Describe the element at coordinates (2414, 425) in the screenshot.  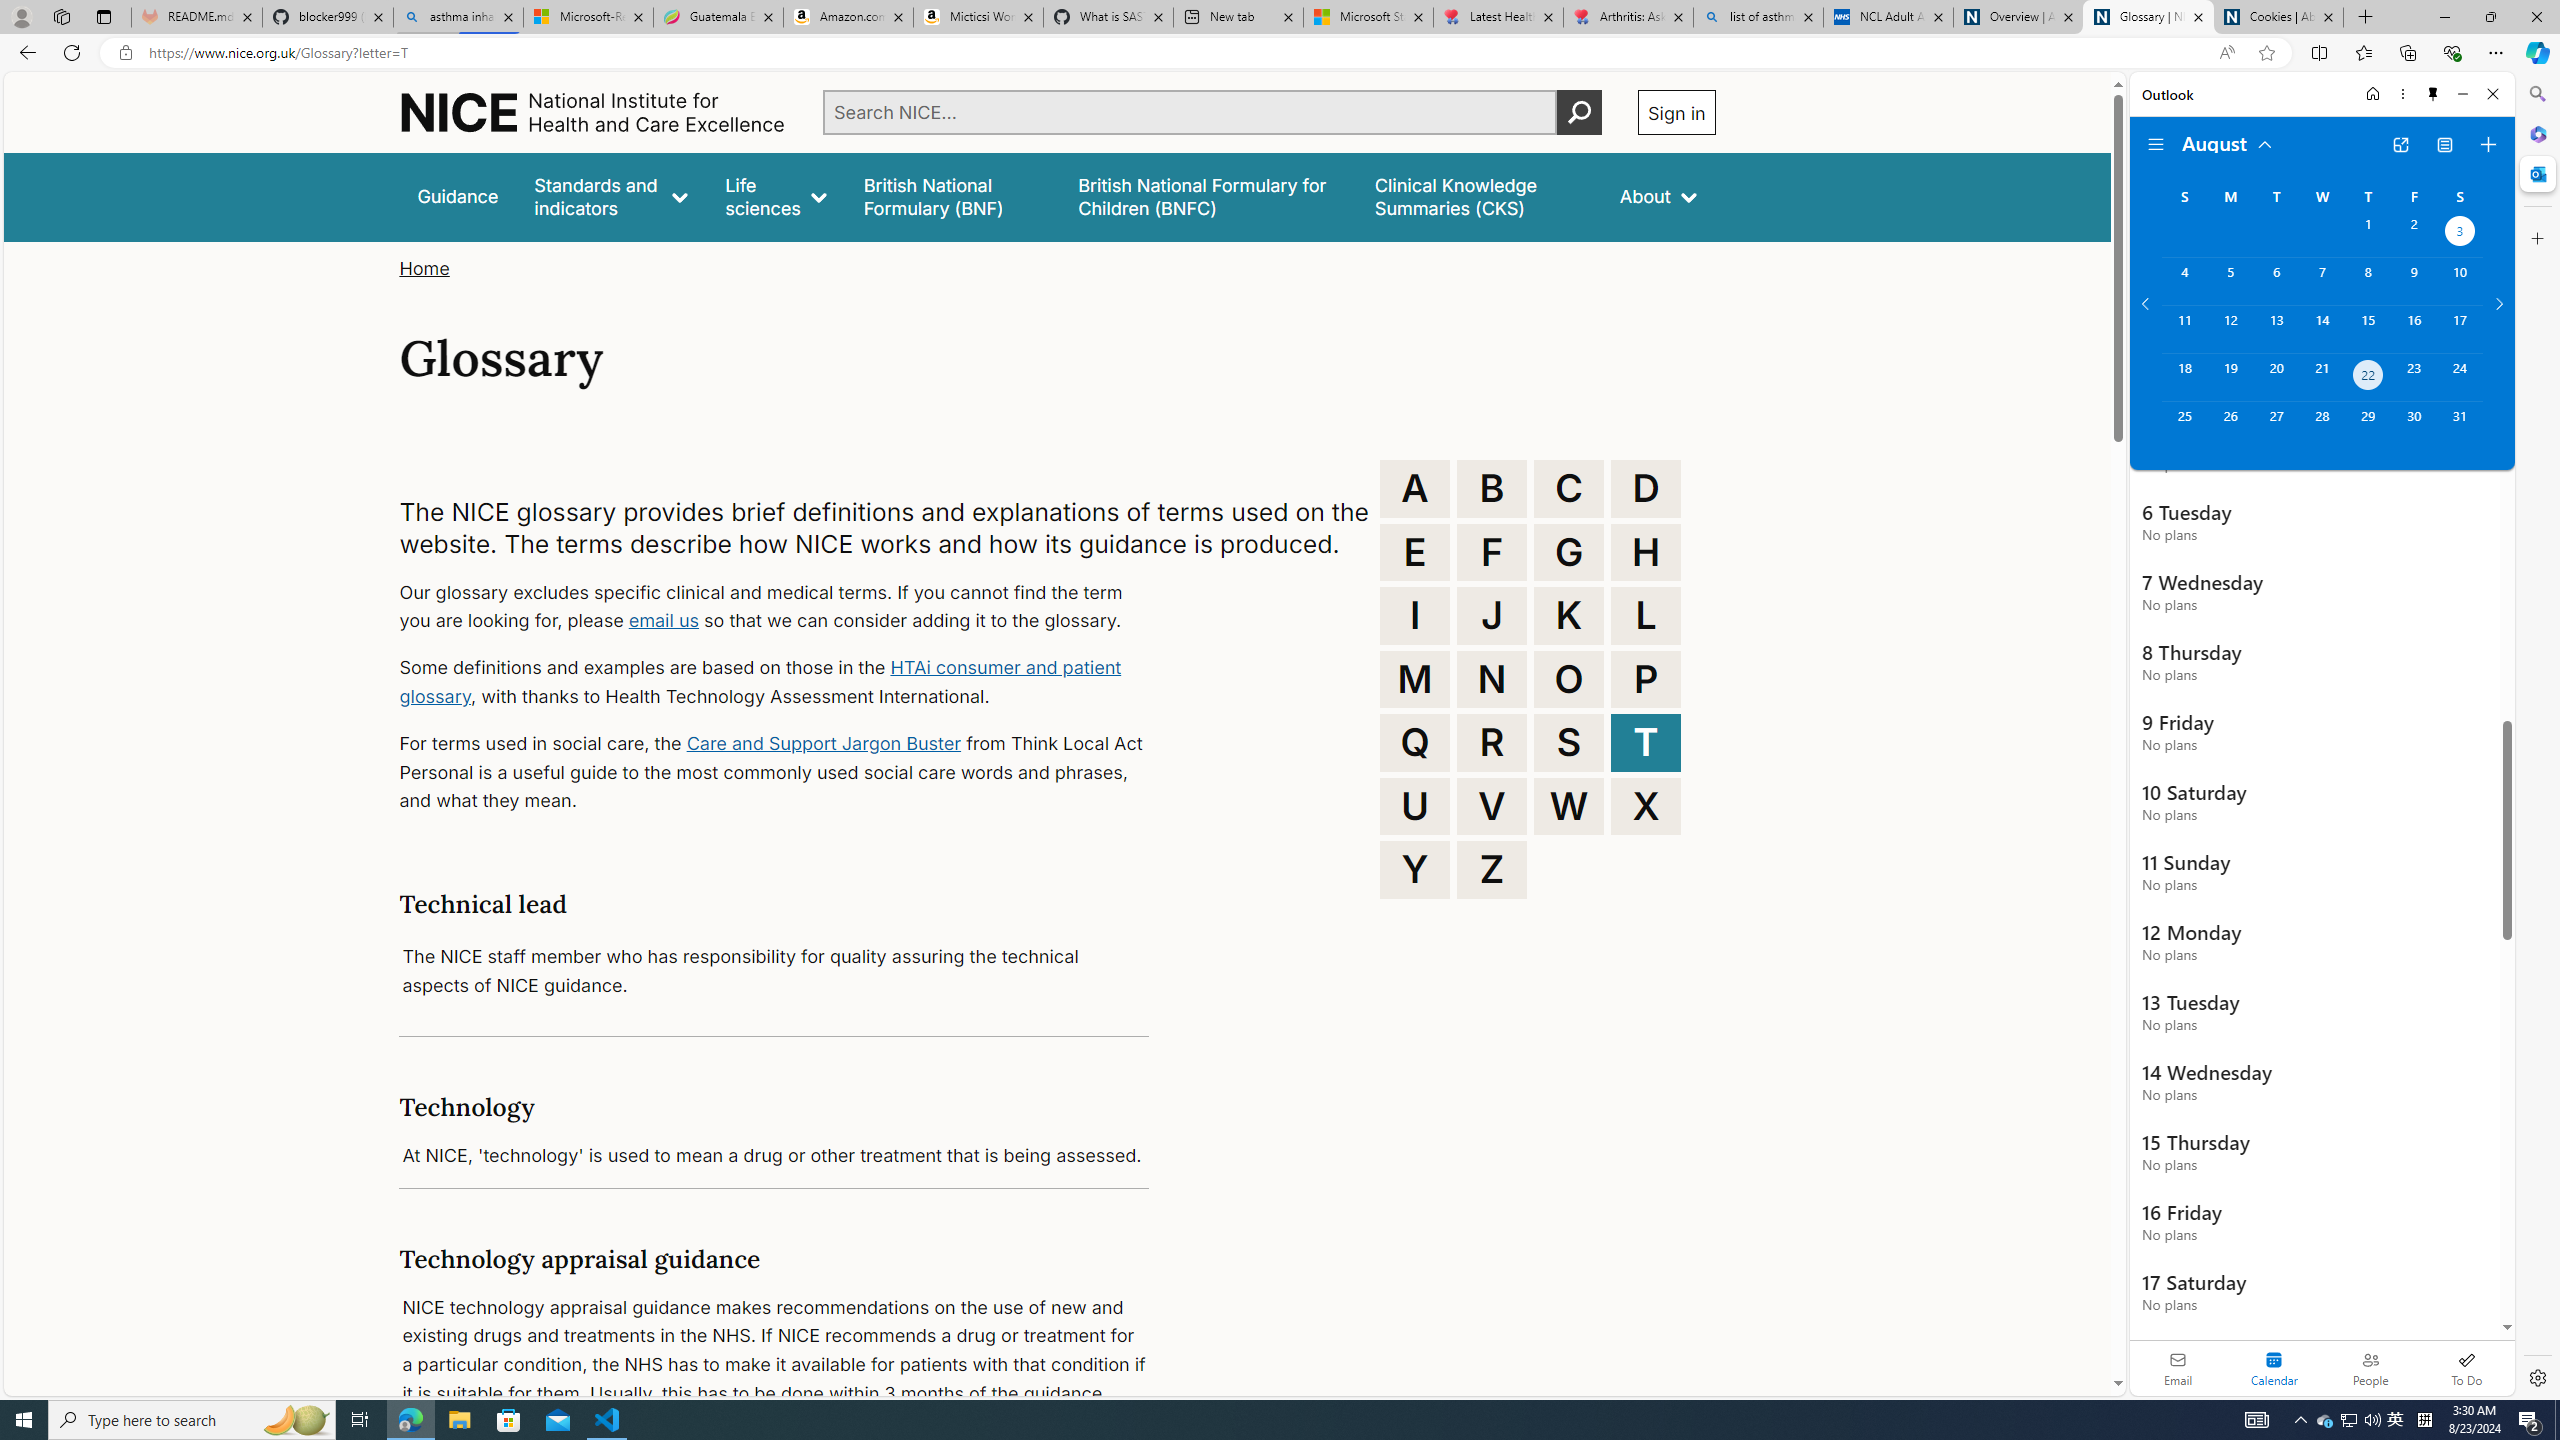
I see `Friday, August 30, 2024. ` at that location.